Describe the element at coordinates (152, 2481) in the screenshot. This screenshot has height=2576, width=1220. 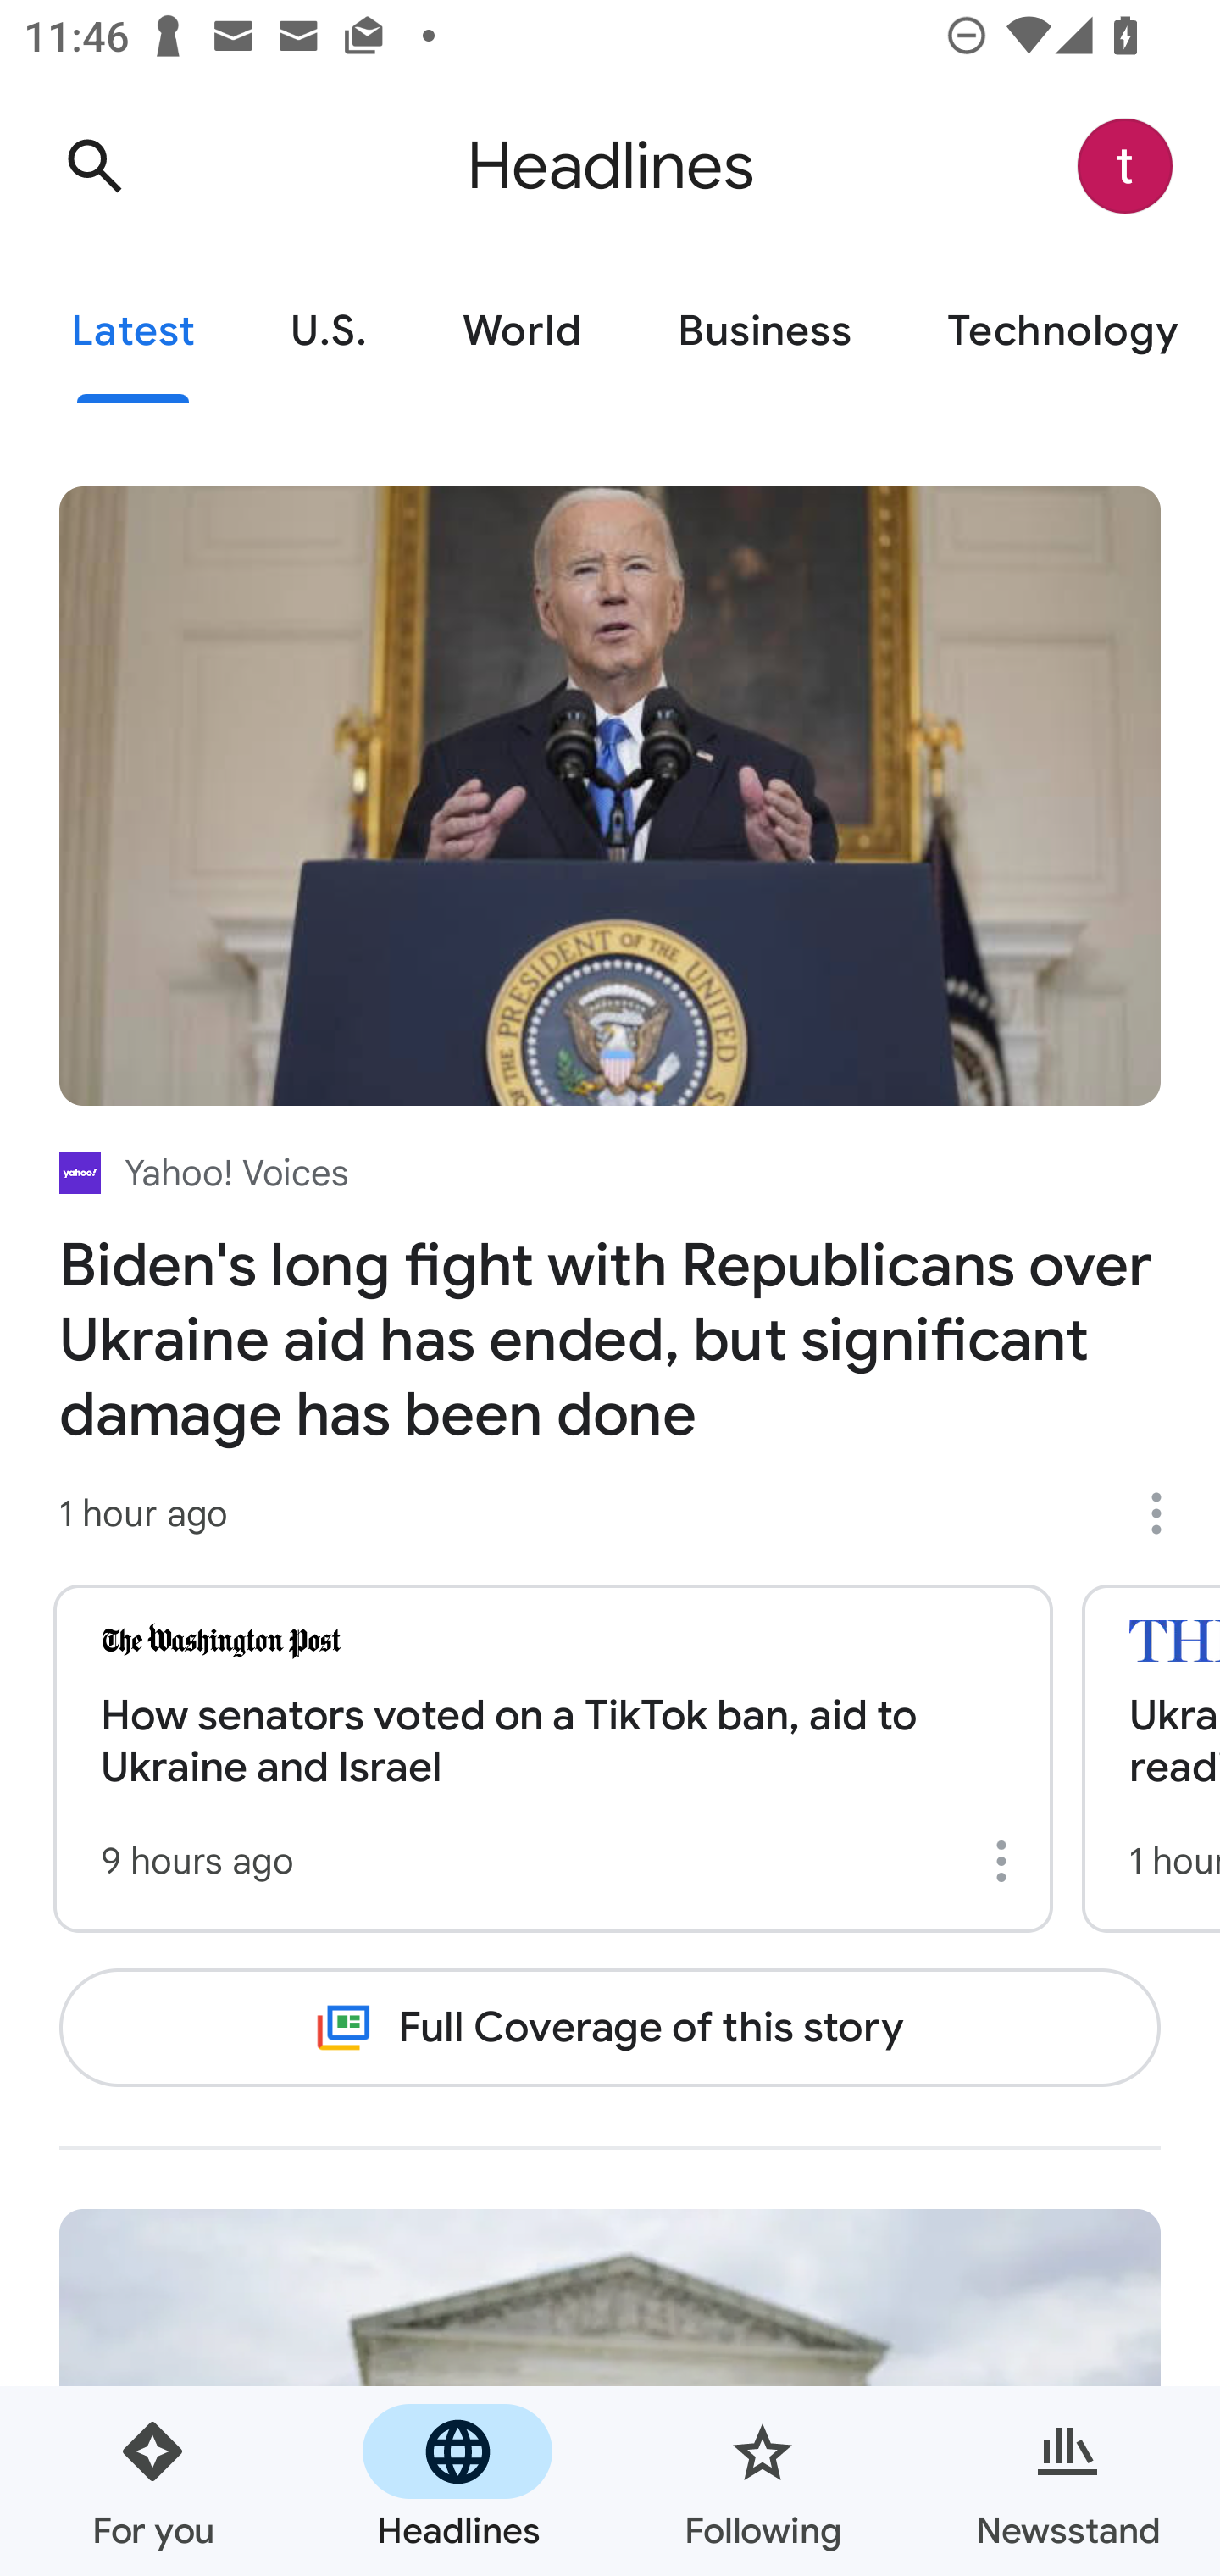
I see `For you` at that location.